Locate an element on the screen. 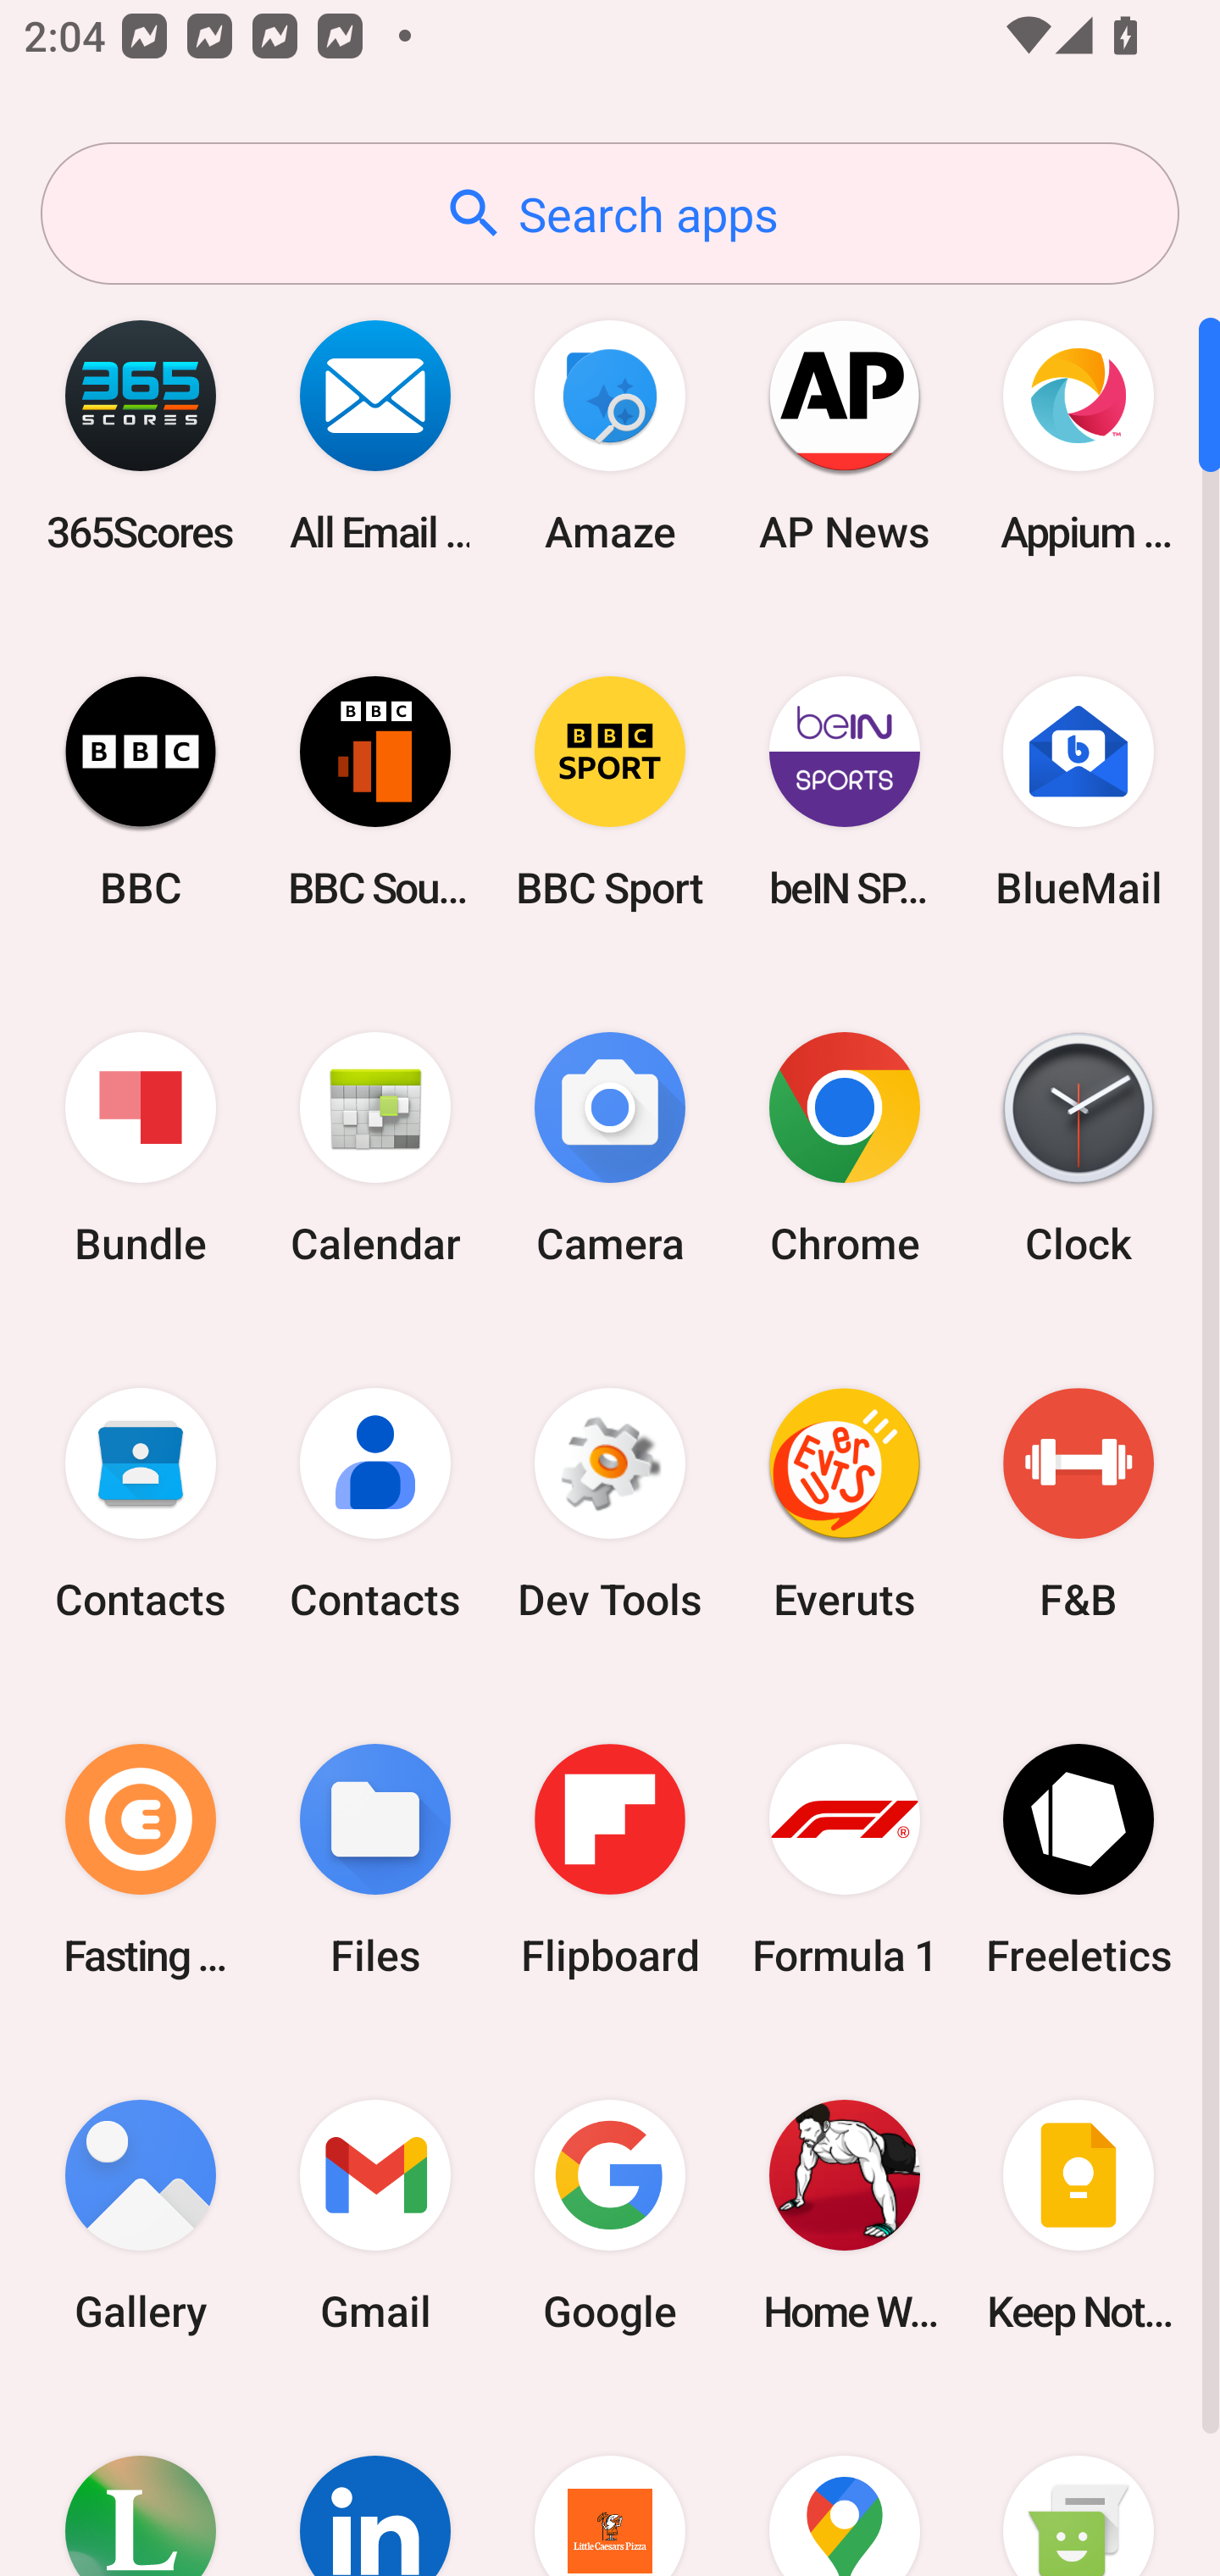 This screenshot has height=2576, width=1220. Clock is located at coordinates (1079, 1149).